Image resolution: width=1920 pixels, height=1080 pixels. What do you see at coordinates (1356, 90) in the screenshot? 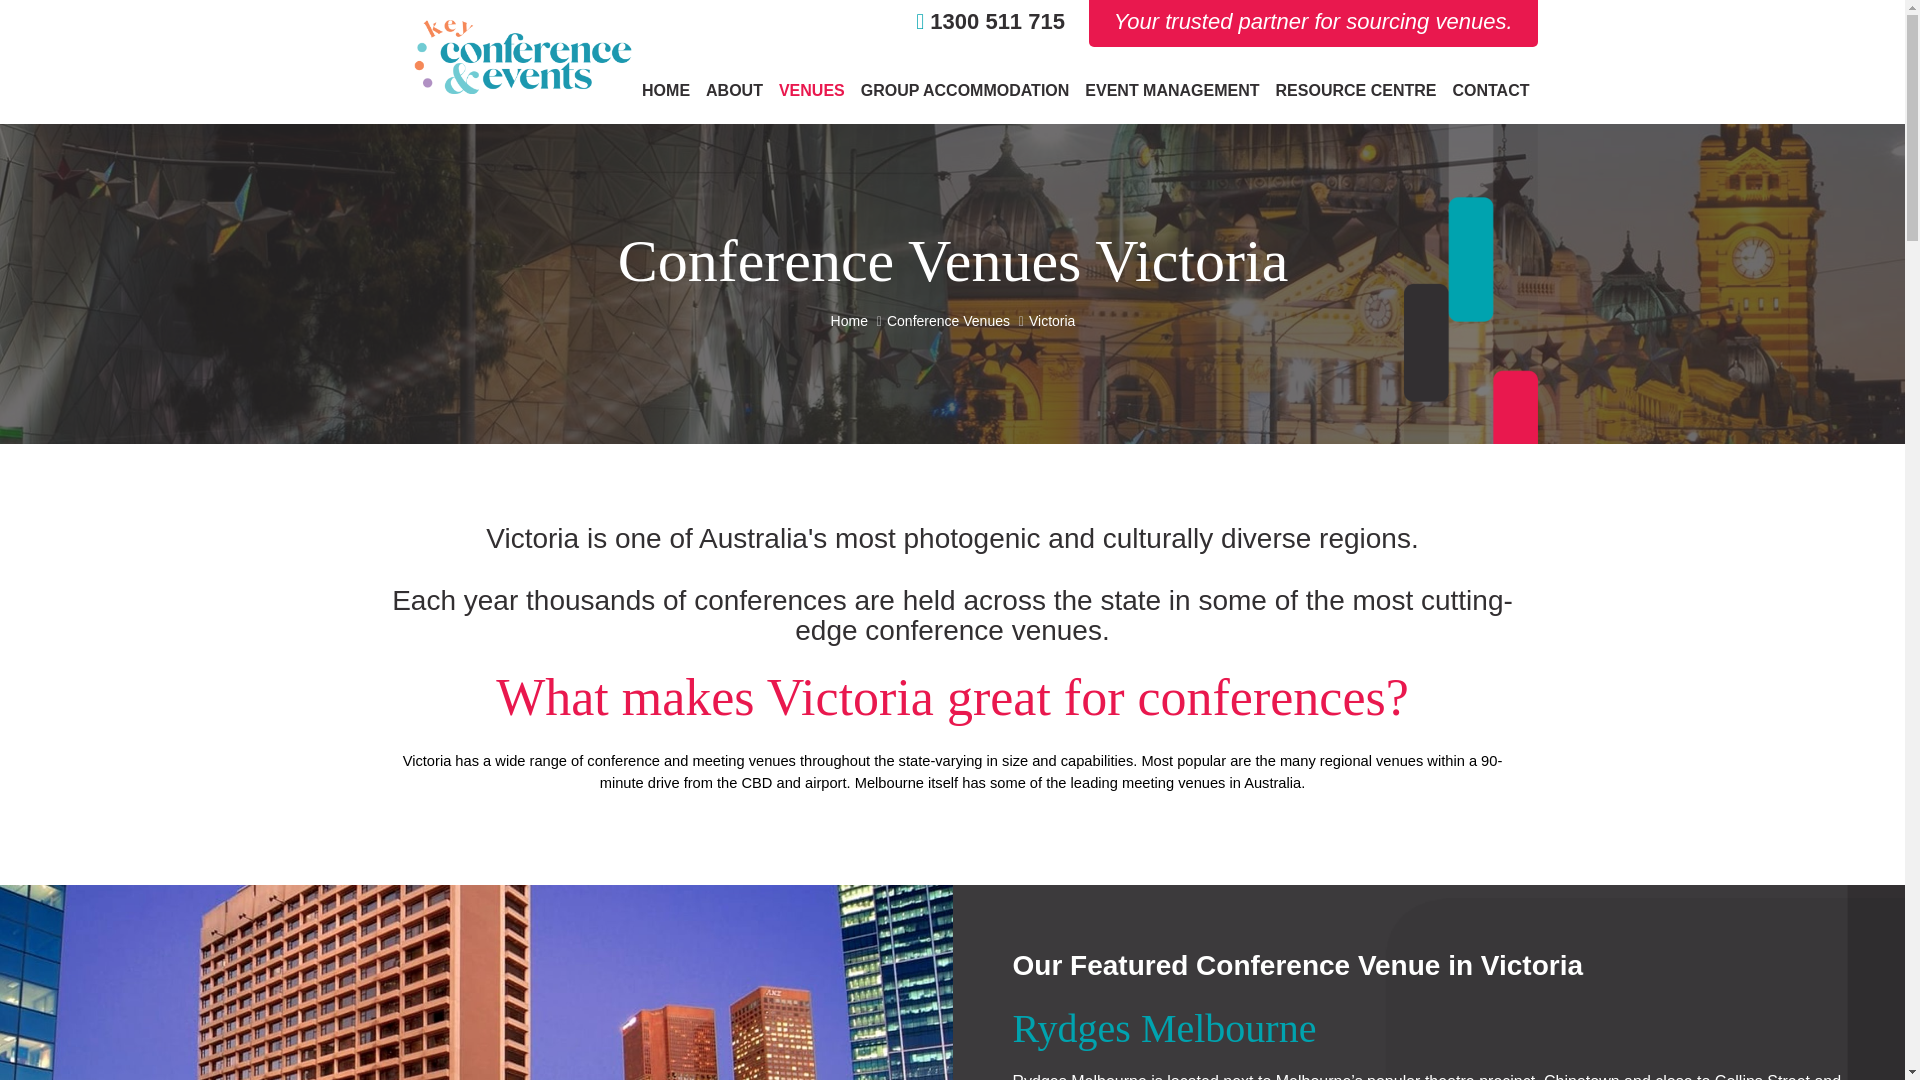
I see `RESOURCE CENTRE` at bounding box center [1356, 90].